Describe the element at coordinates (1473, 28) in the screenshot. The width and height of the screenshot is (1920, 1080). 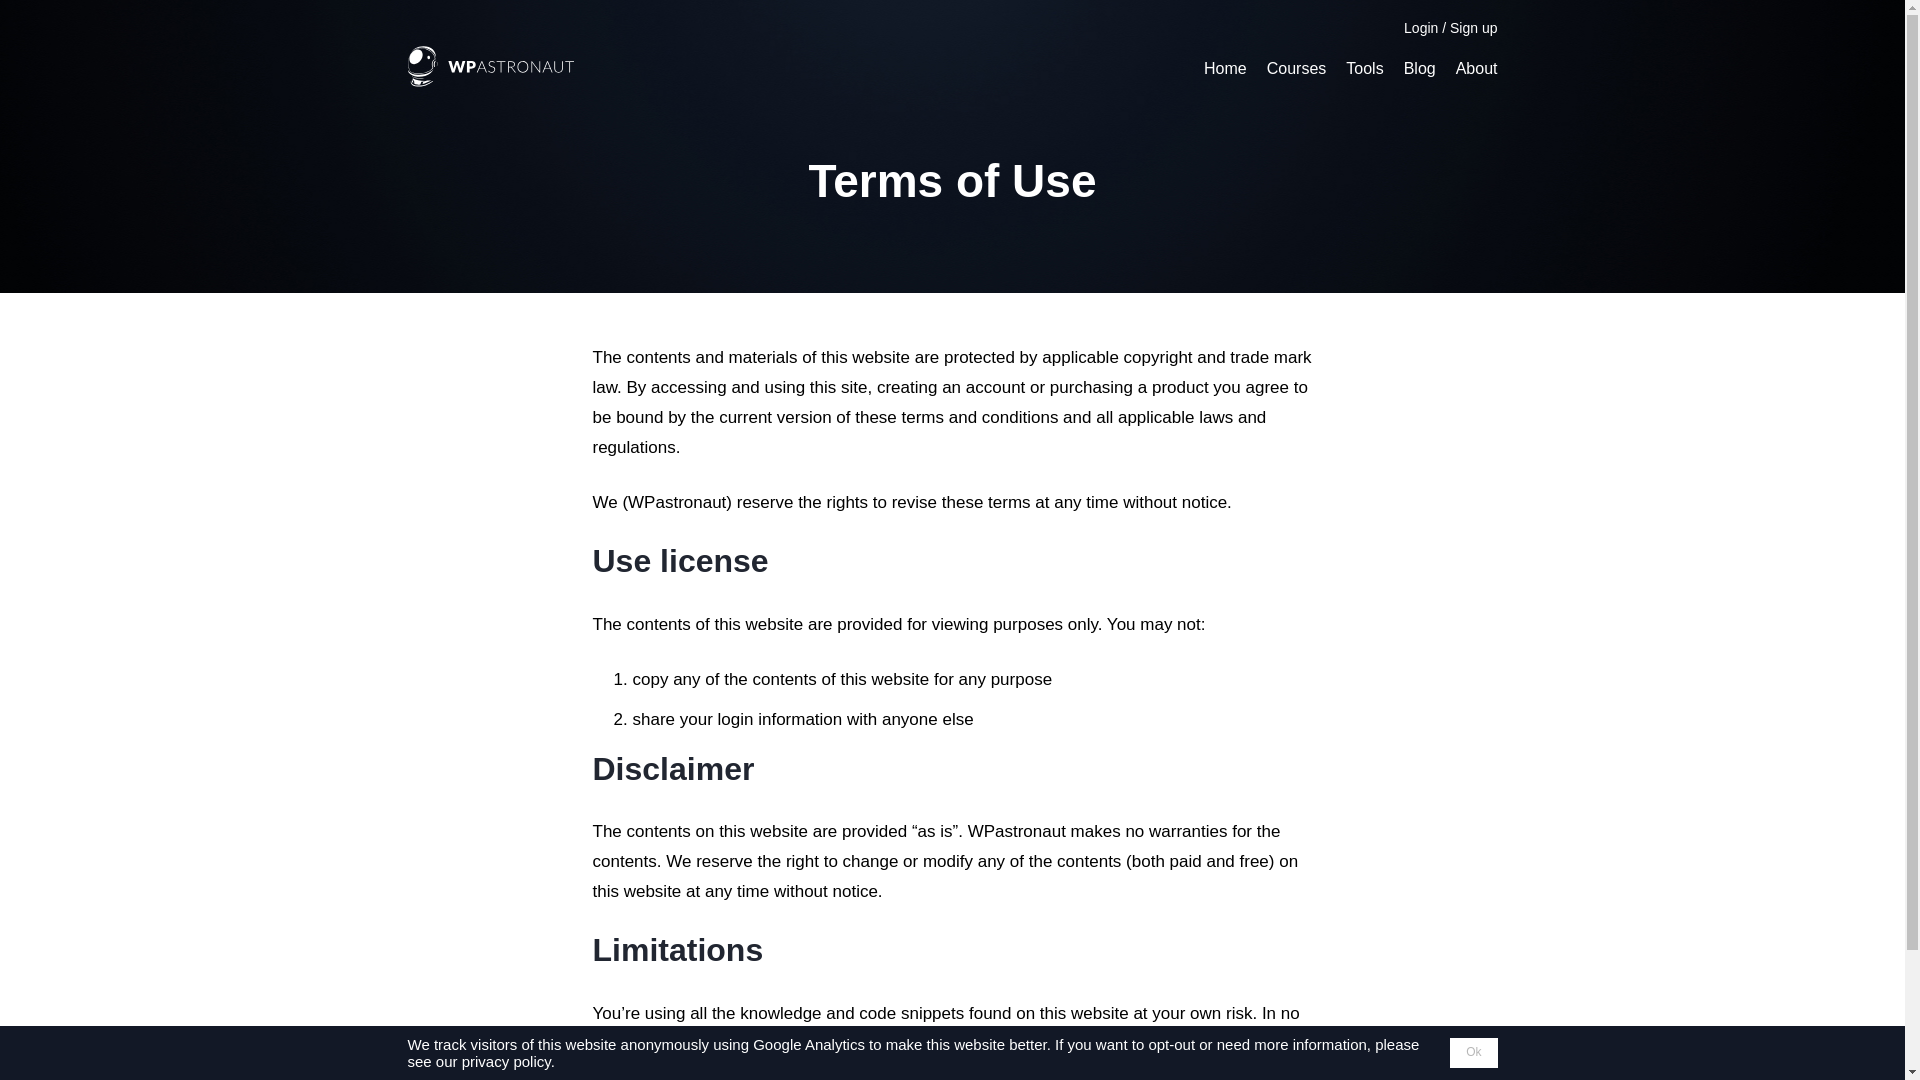
I see `Sign up` at that location.